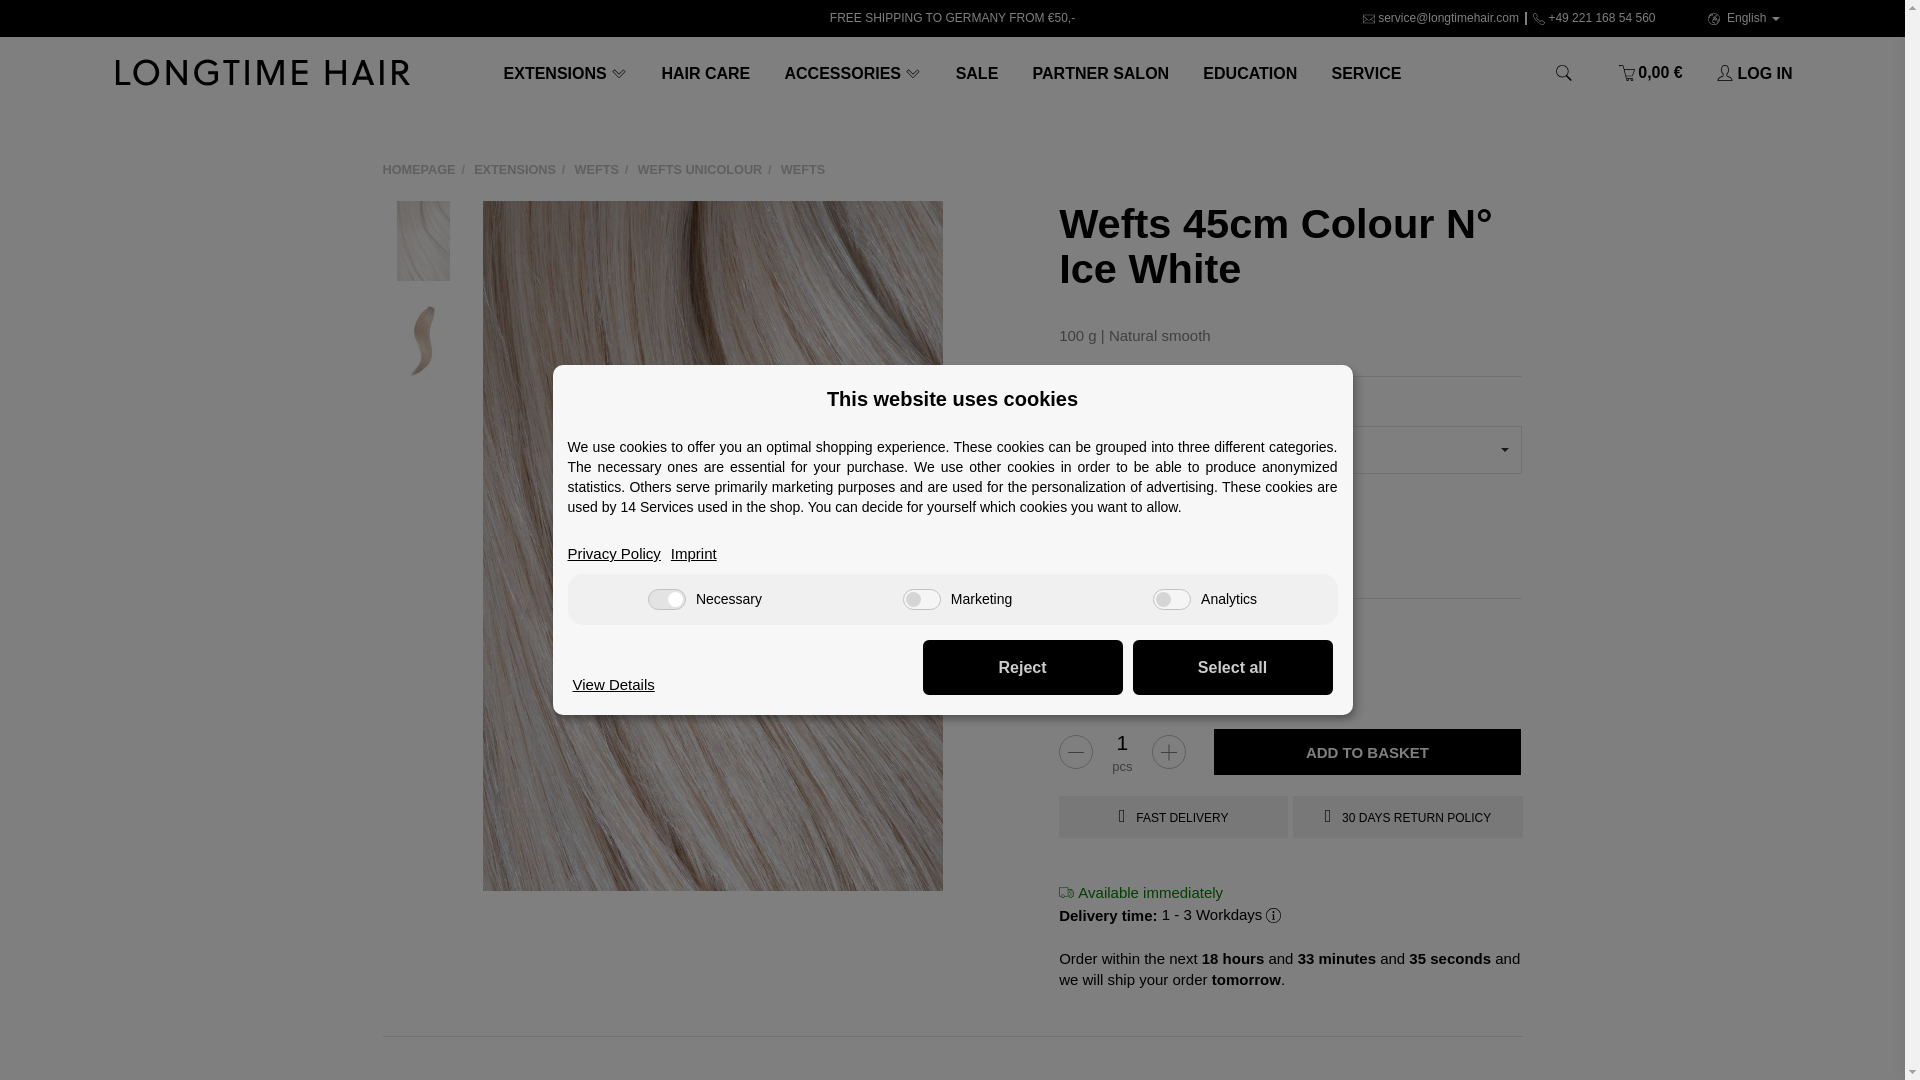 The width and height of the screenshot is (1920, 1080). What do you see at coordinates (1366, 72) in the screenshot?
I see `Customer Service` at bounding box center [1366, 72].